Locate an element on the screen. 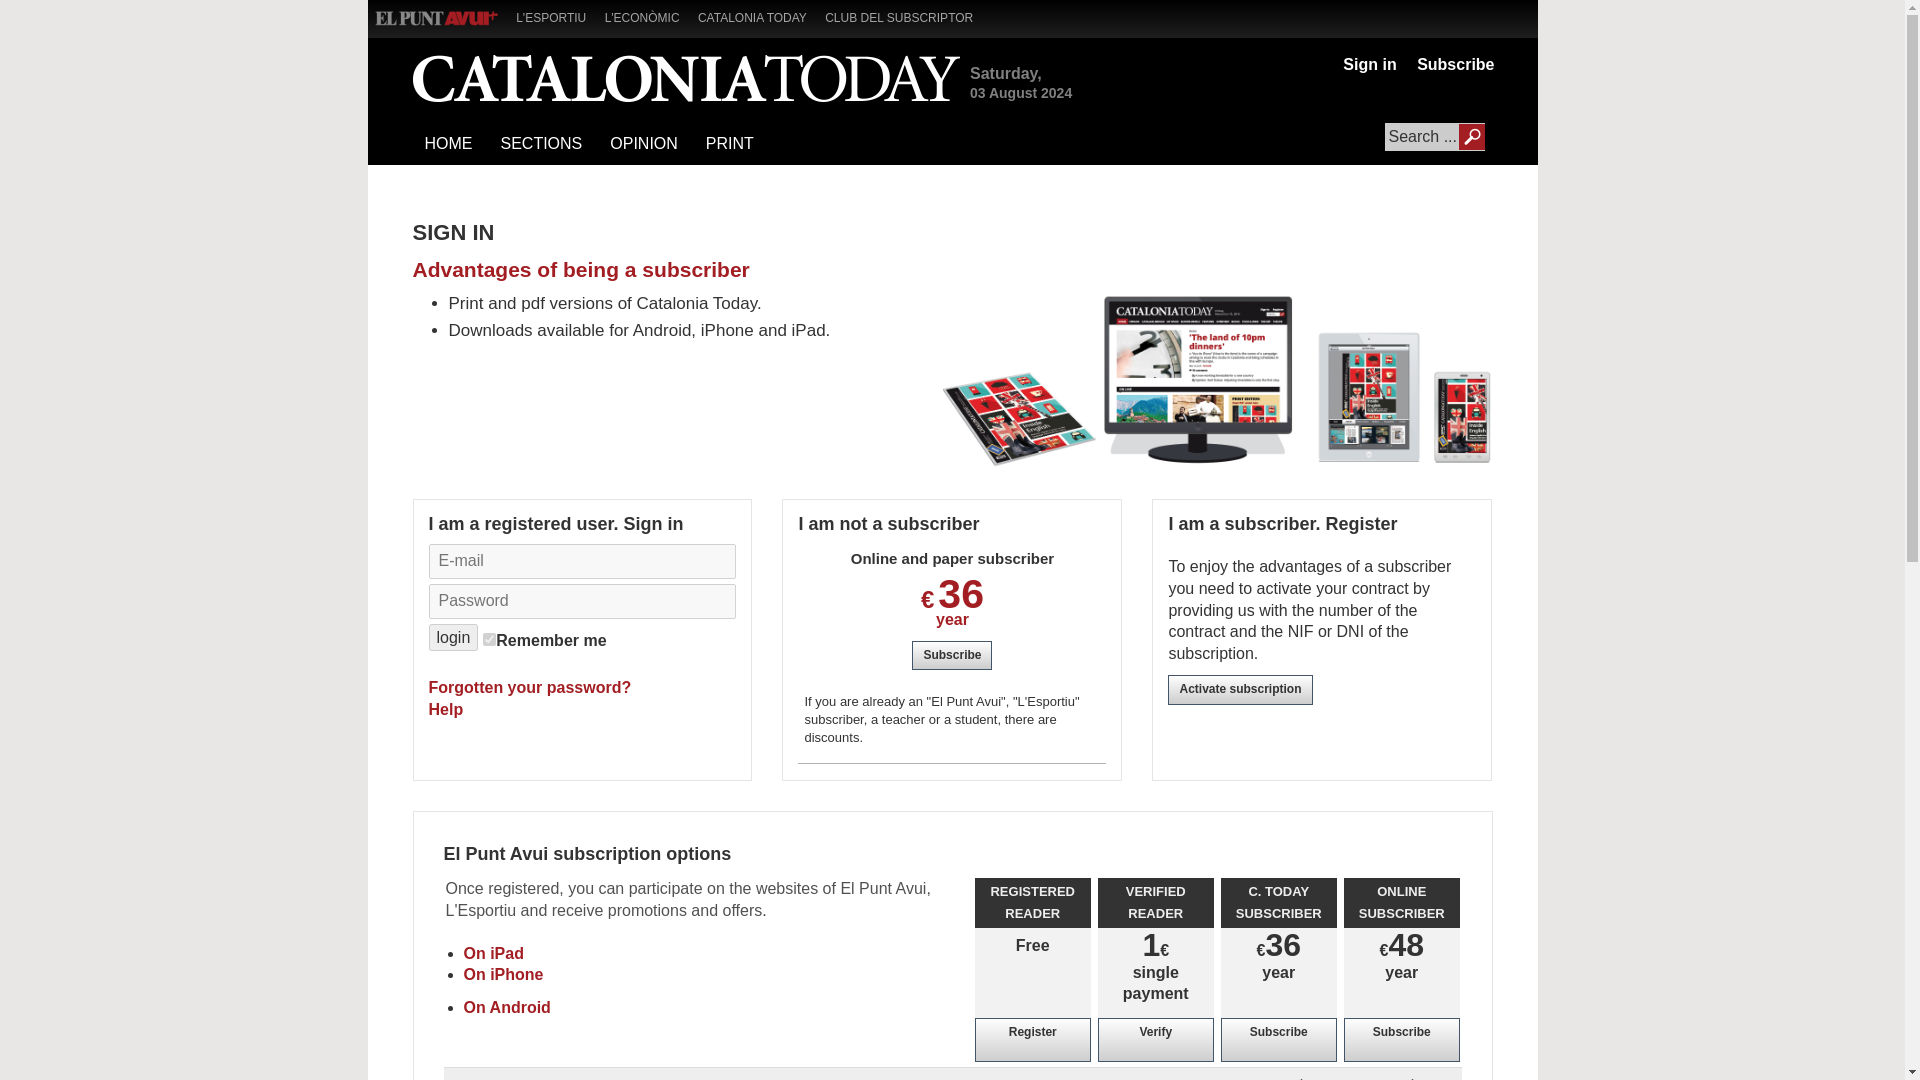 The image size is (1920, 1080). login is located at coordinates (453, 638).